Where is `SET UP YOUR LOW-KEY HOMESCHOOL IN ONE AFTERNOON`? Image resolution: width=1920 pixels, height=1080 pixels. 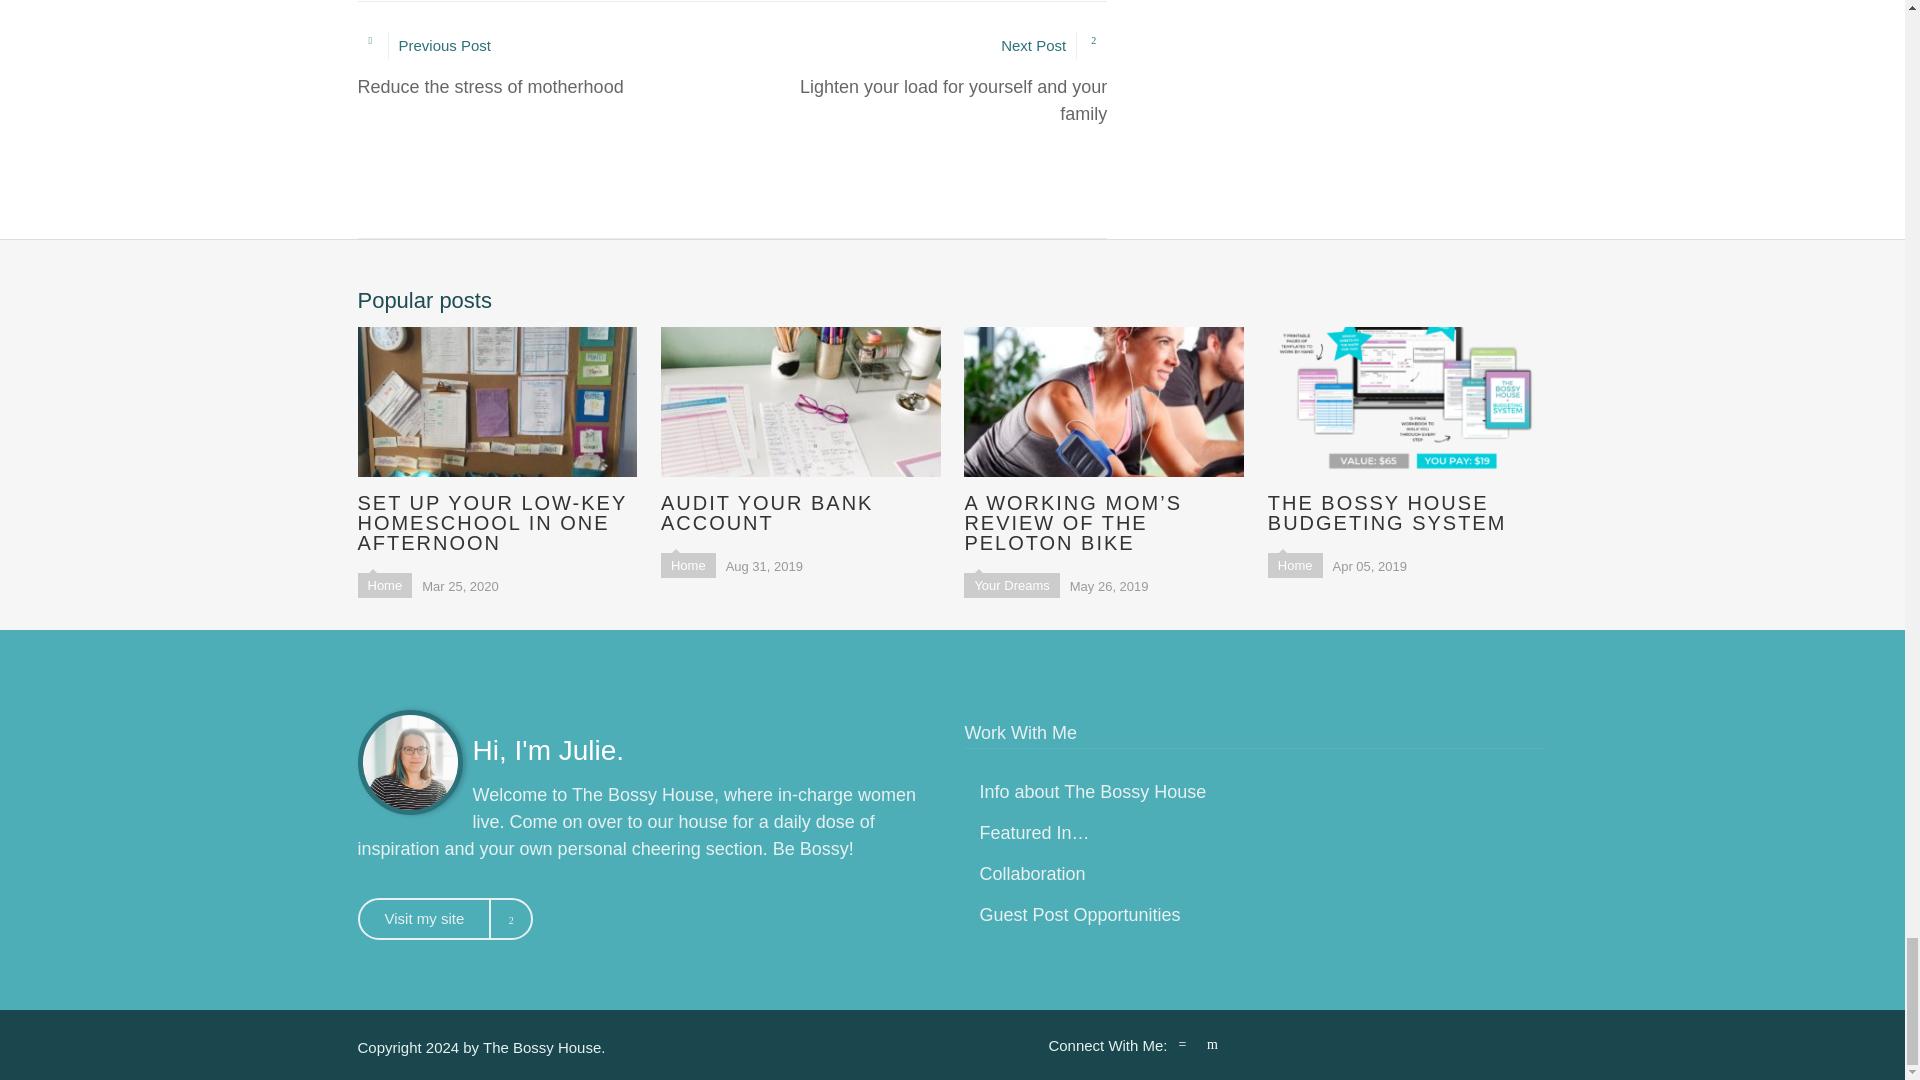 SET UP YOUR LOW-KEY HOMESCHOOL IN ONE AFTERNOON is located at coordinates (445, 918).